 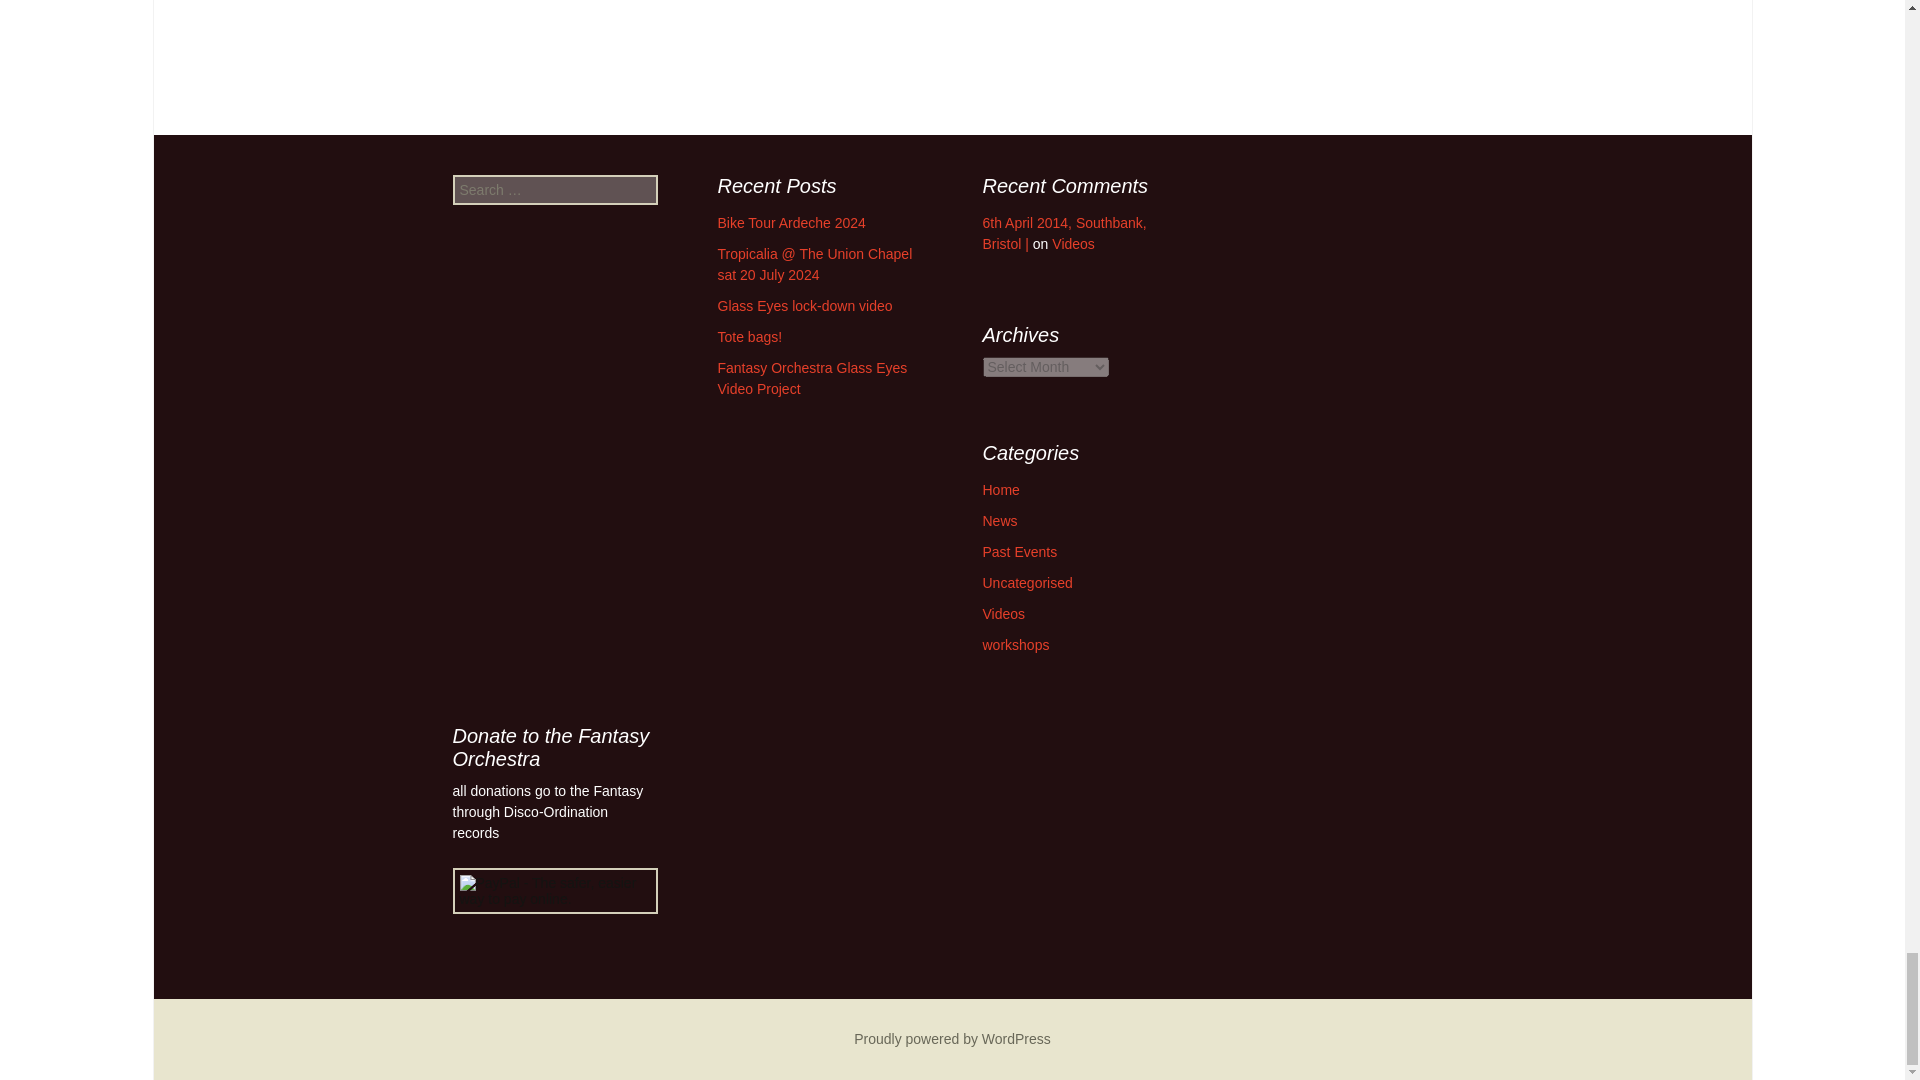 What do you see at coordinates (750, 336) in the screenshot?
I see `Tote bags!` at bounding box center [750, 336].